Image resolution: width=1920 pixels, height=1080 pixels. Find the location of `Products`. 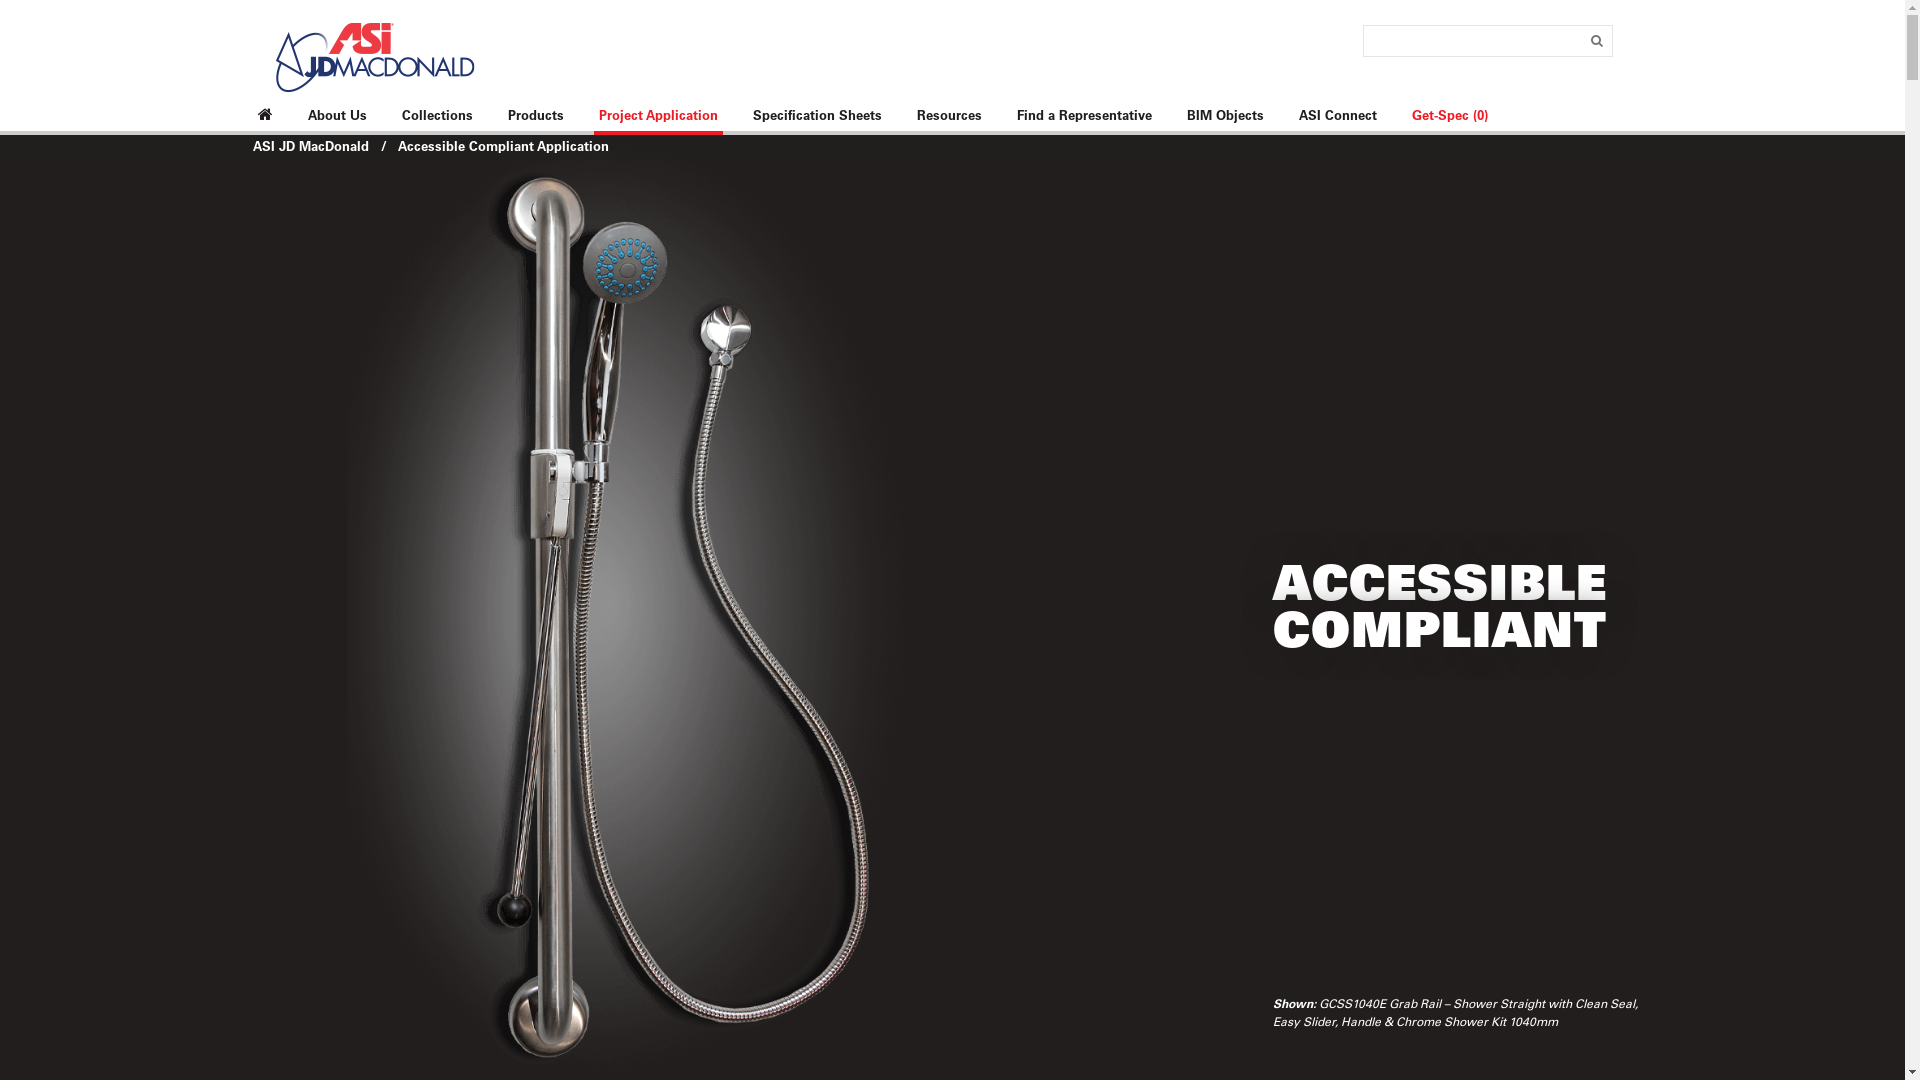

Products is located at coordinates (535, 116).